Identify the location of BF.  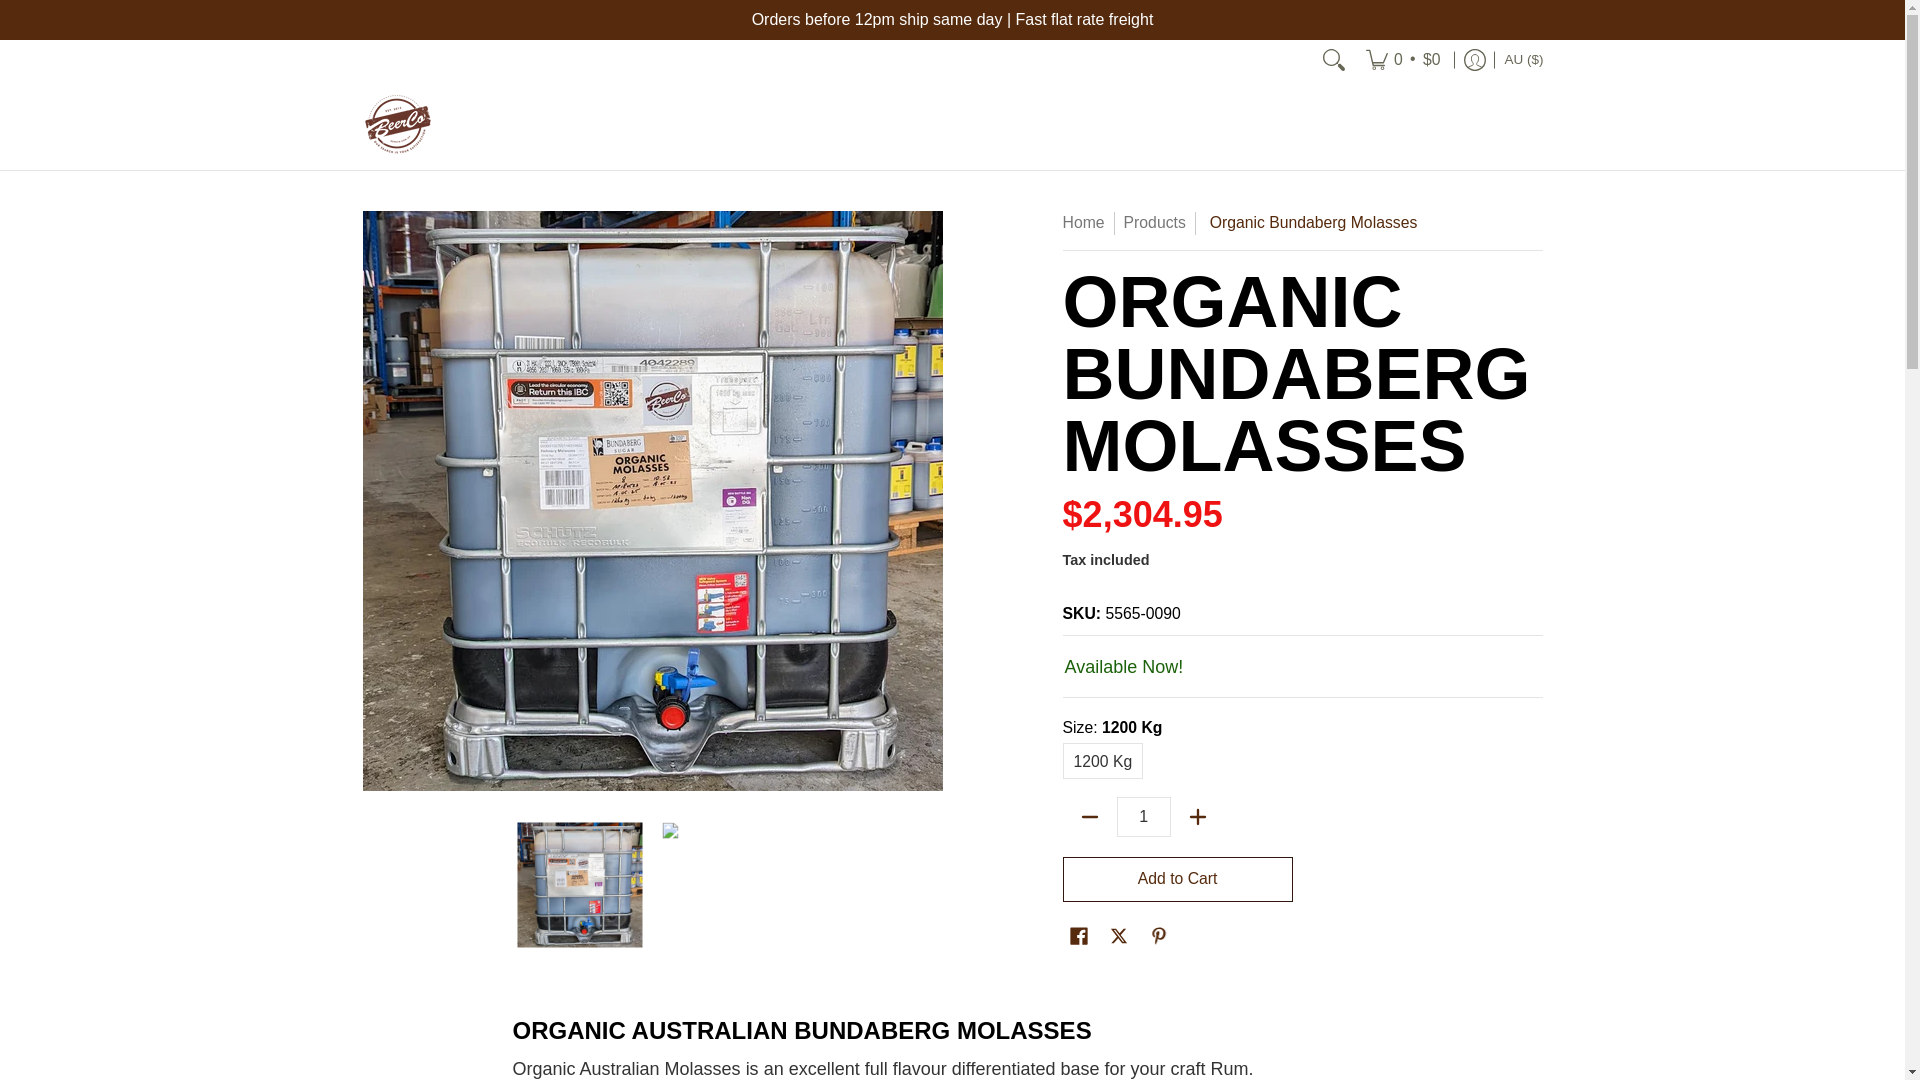
(1282, 75).